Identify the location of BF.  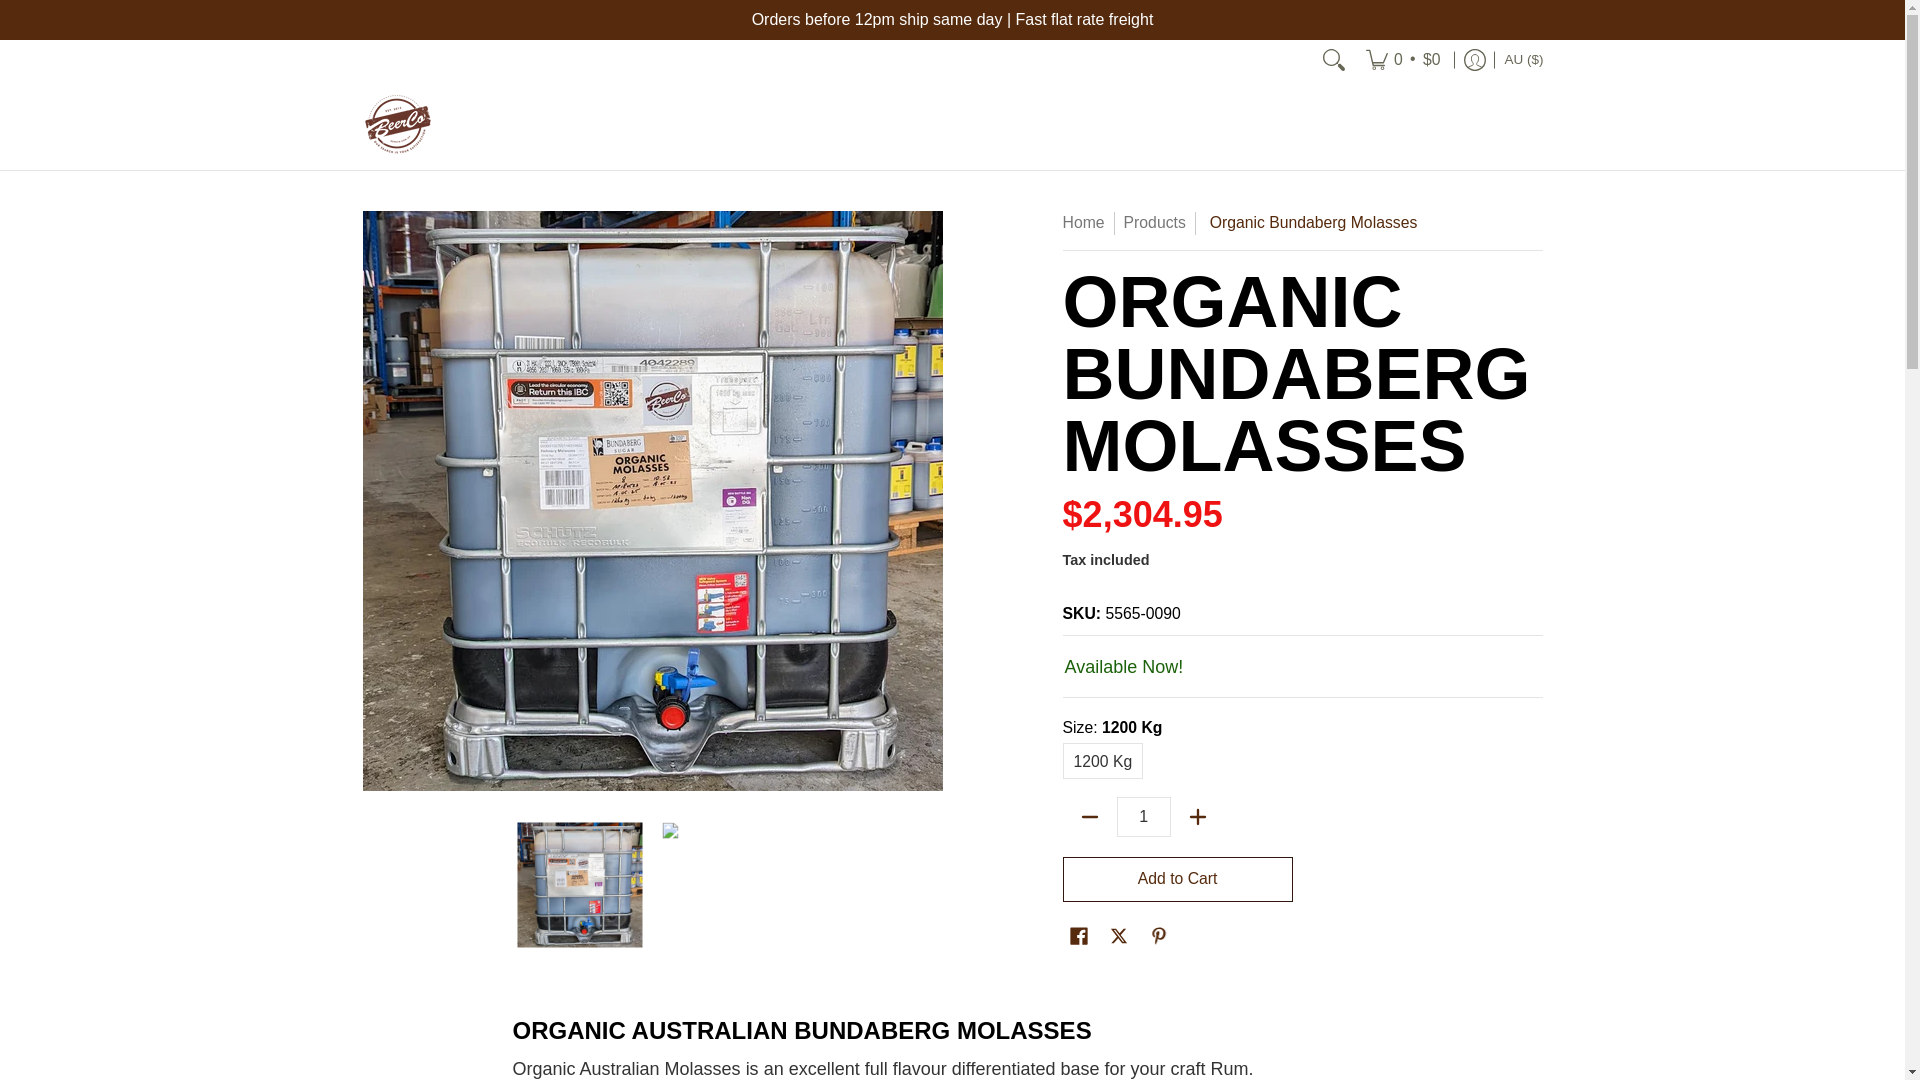
(1282, 75).